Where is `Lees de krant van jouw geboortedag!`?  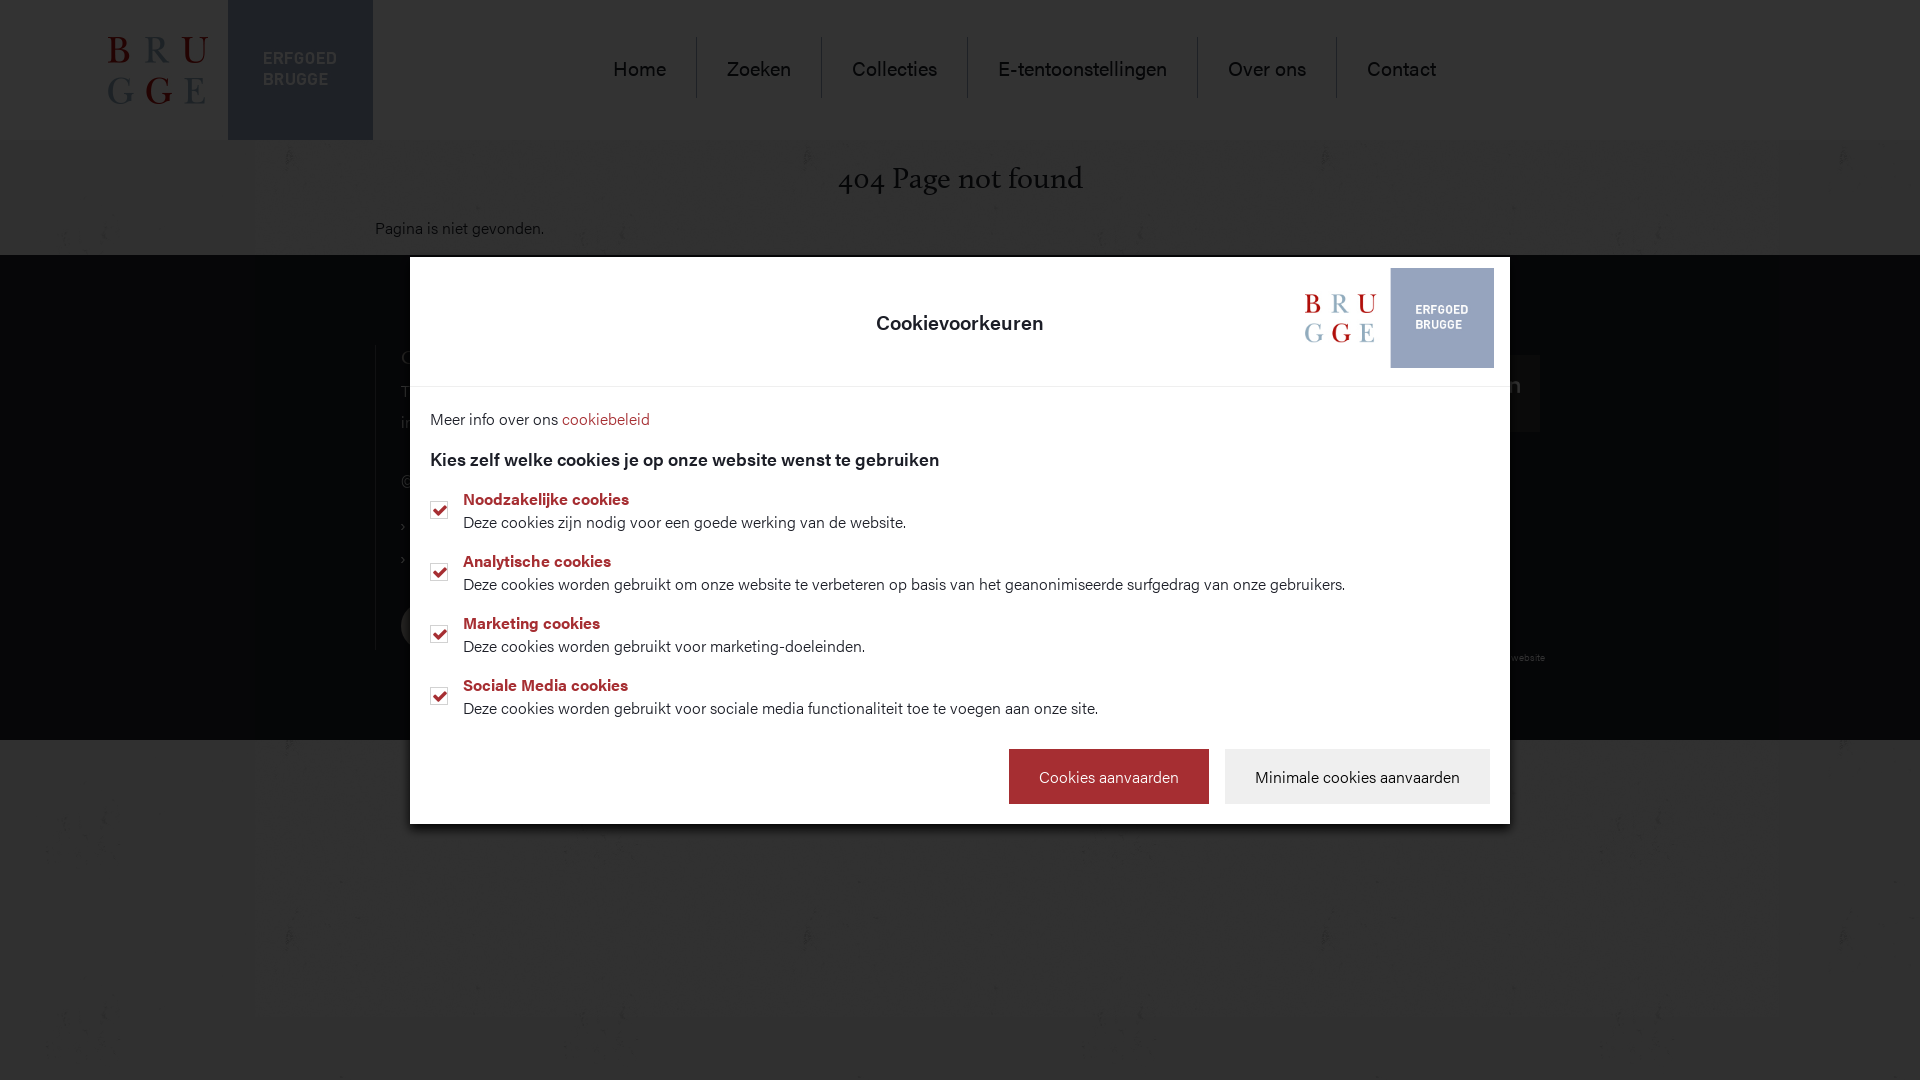
Lees de krant van jouw geboortedag! is located at coordinates (1112, 390).